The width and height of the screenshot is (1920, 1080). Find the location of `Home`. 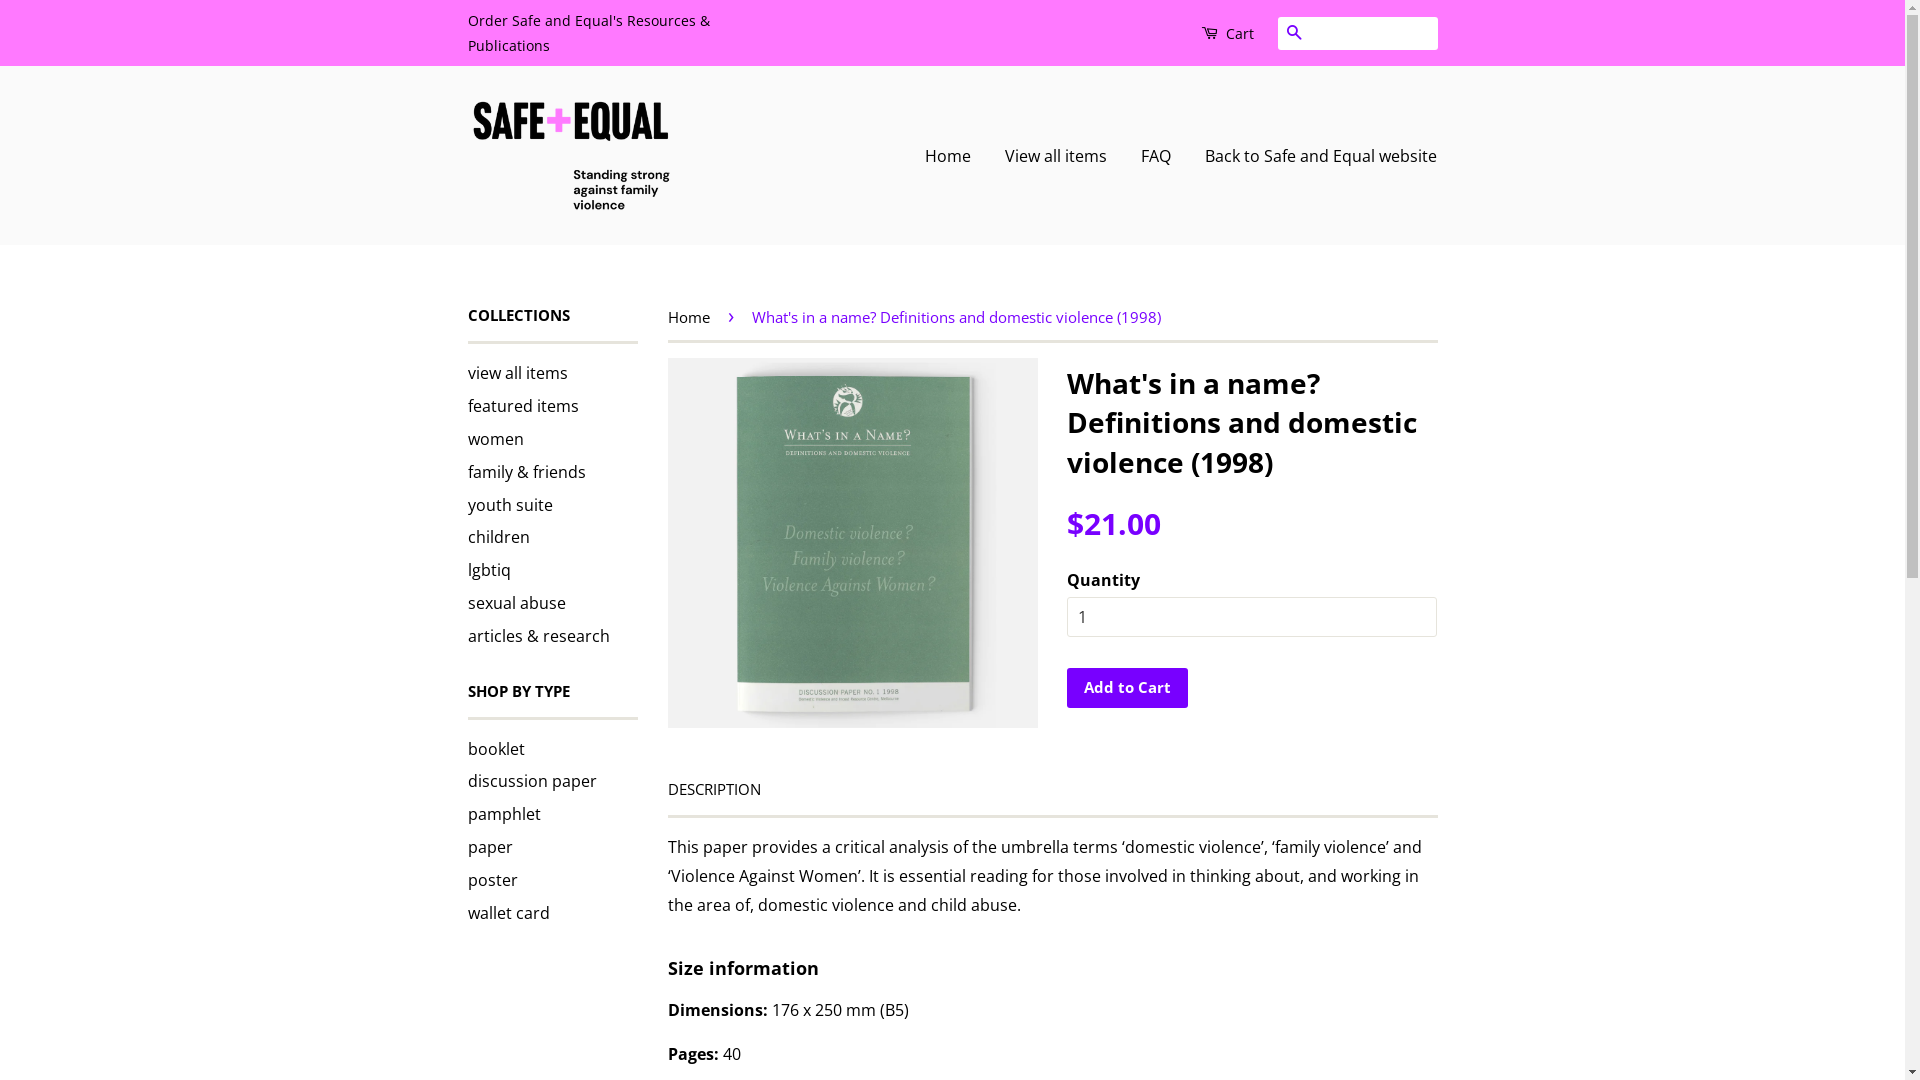

Home is located at coordinates (956, 156).